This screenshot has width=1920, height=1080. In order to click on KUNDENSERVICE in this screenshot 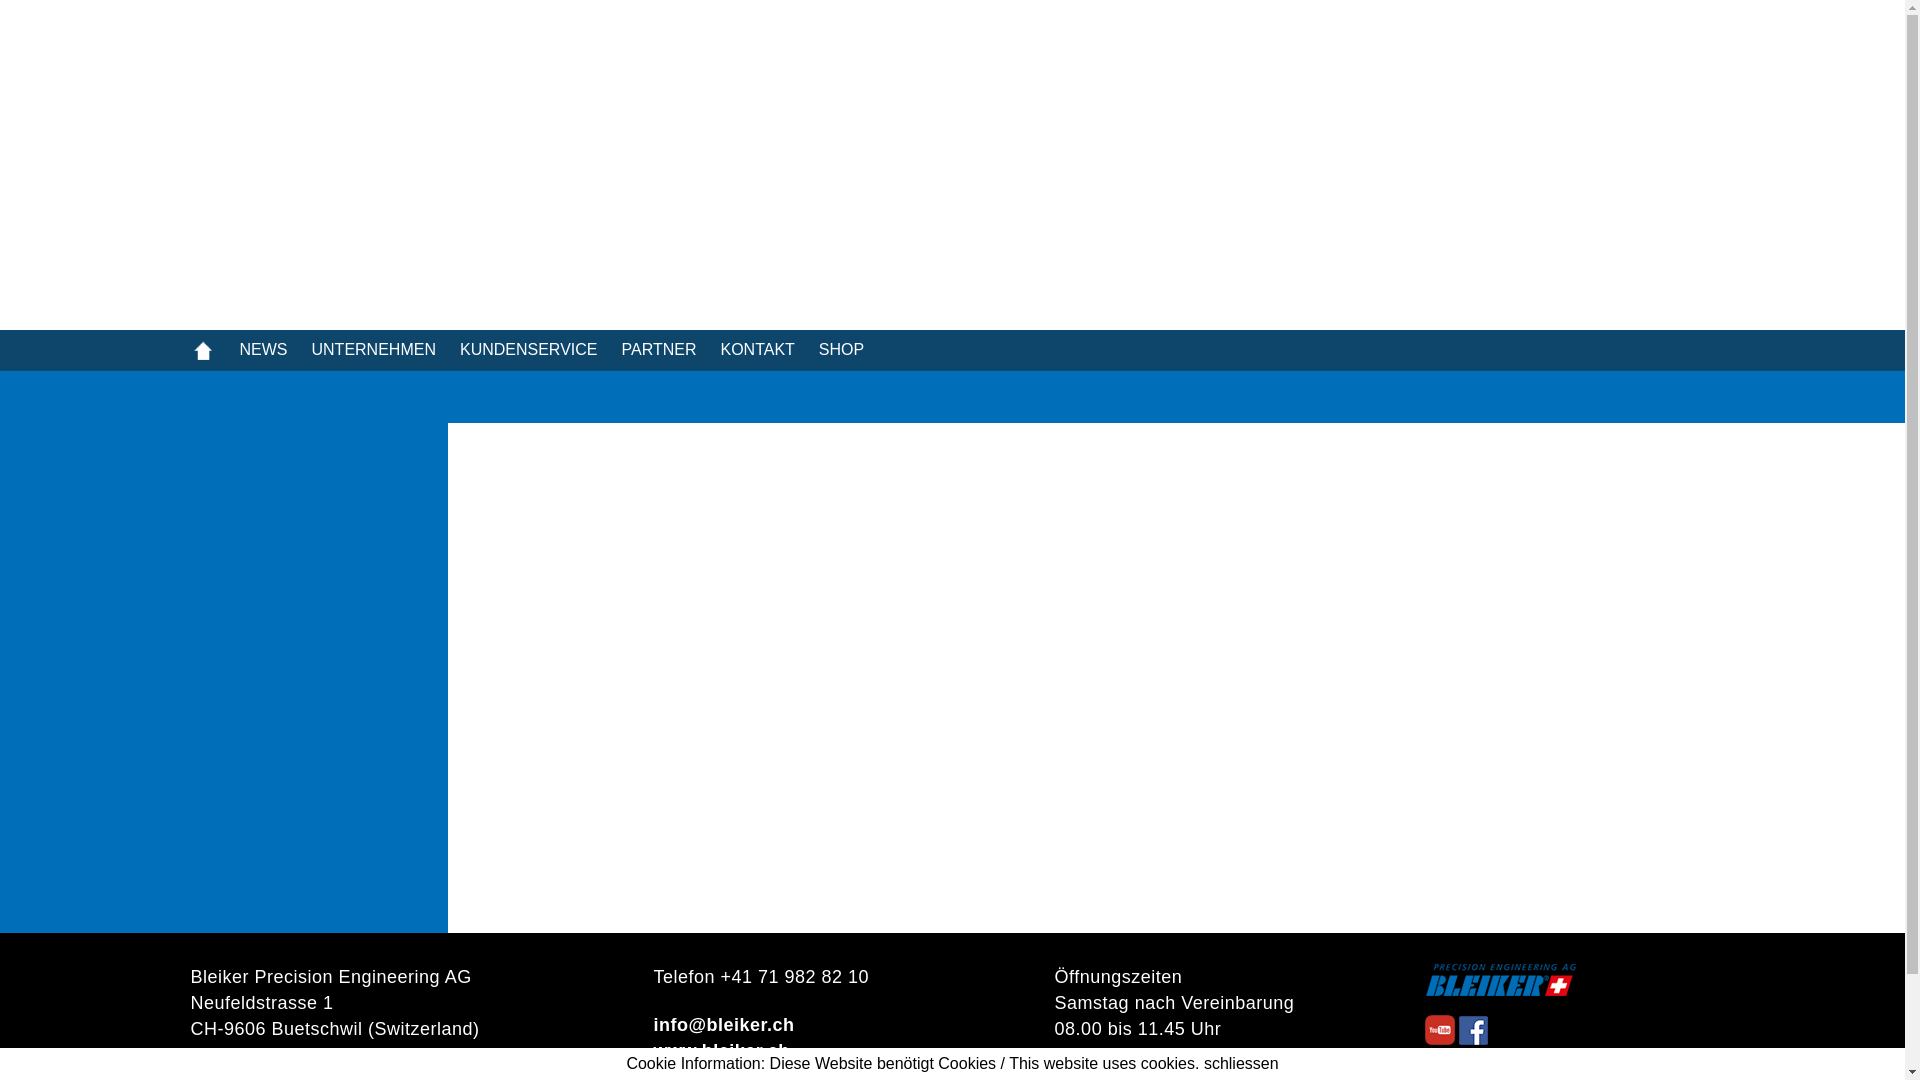, I will do `click(541, 350)`.